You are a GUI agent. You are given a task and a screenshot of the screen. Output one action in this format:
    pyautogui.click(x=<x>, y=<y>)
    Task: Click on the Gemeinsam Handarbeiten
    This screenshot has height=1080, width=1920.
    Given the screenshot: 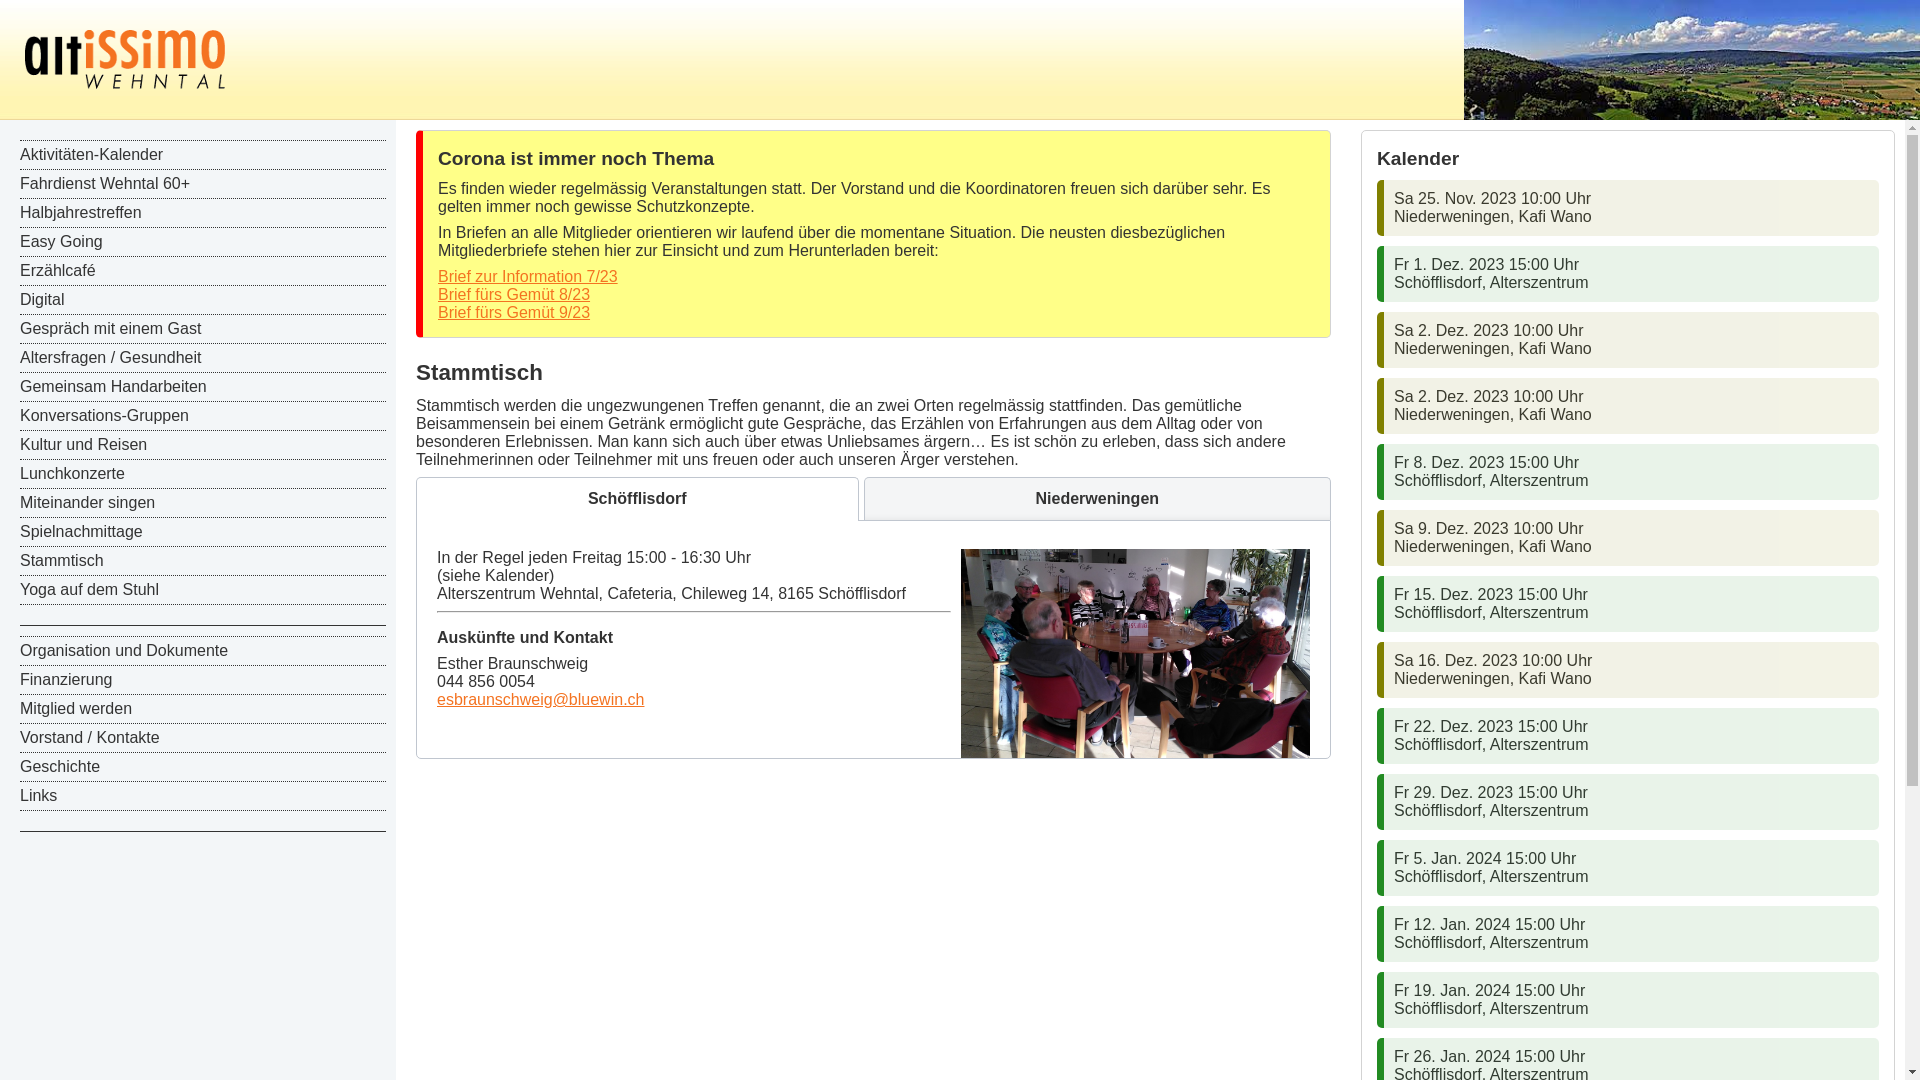 What is the action you would take?
    pyautogui.click(x=203, y=388)
    